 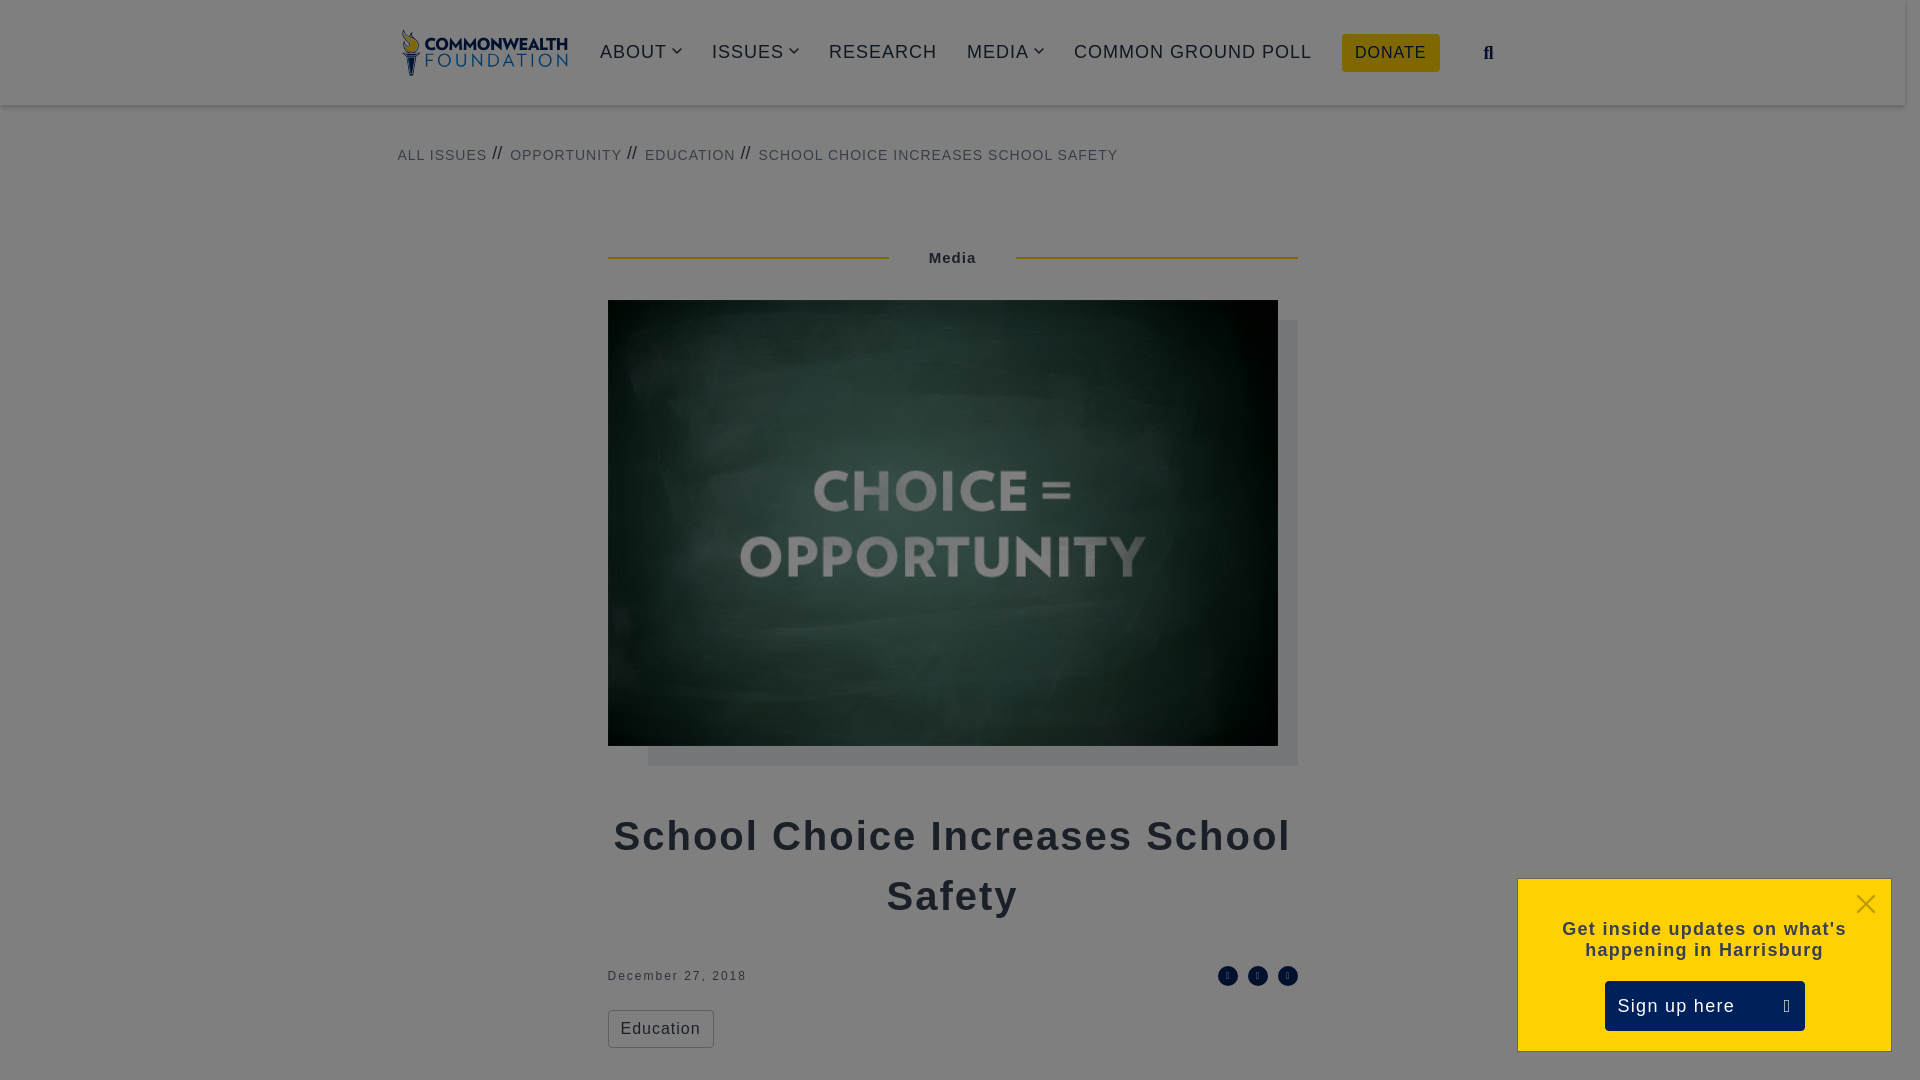 I want to click on DONATE, so click(x=1390, y=52).